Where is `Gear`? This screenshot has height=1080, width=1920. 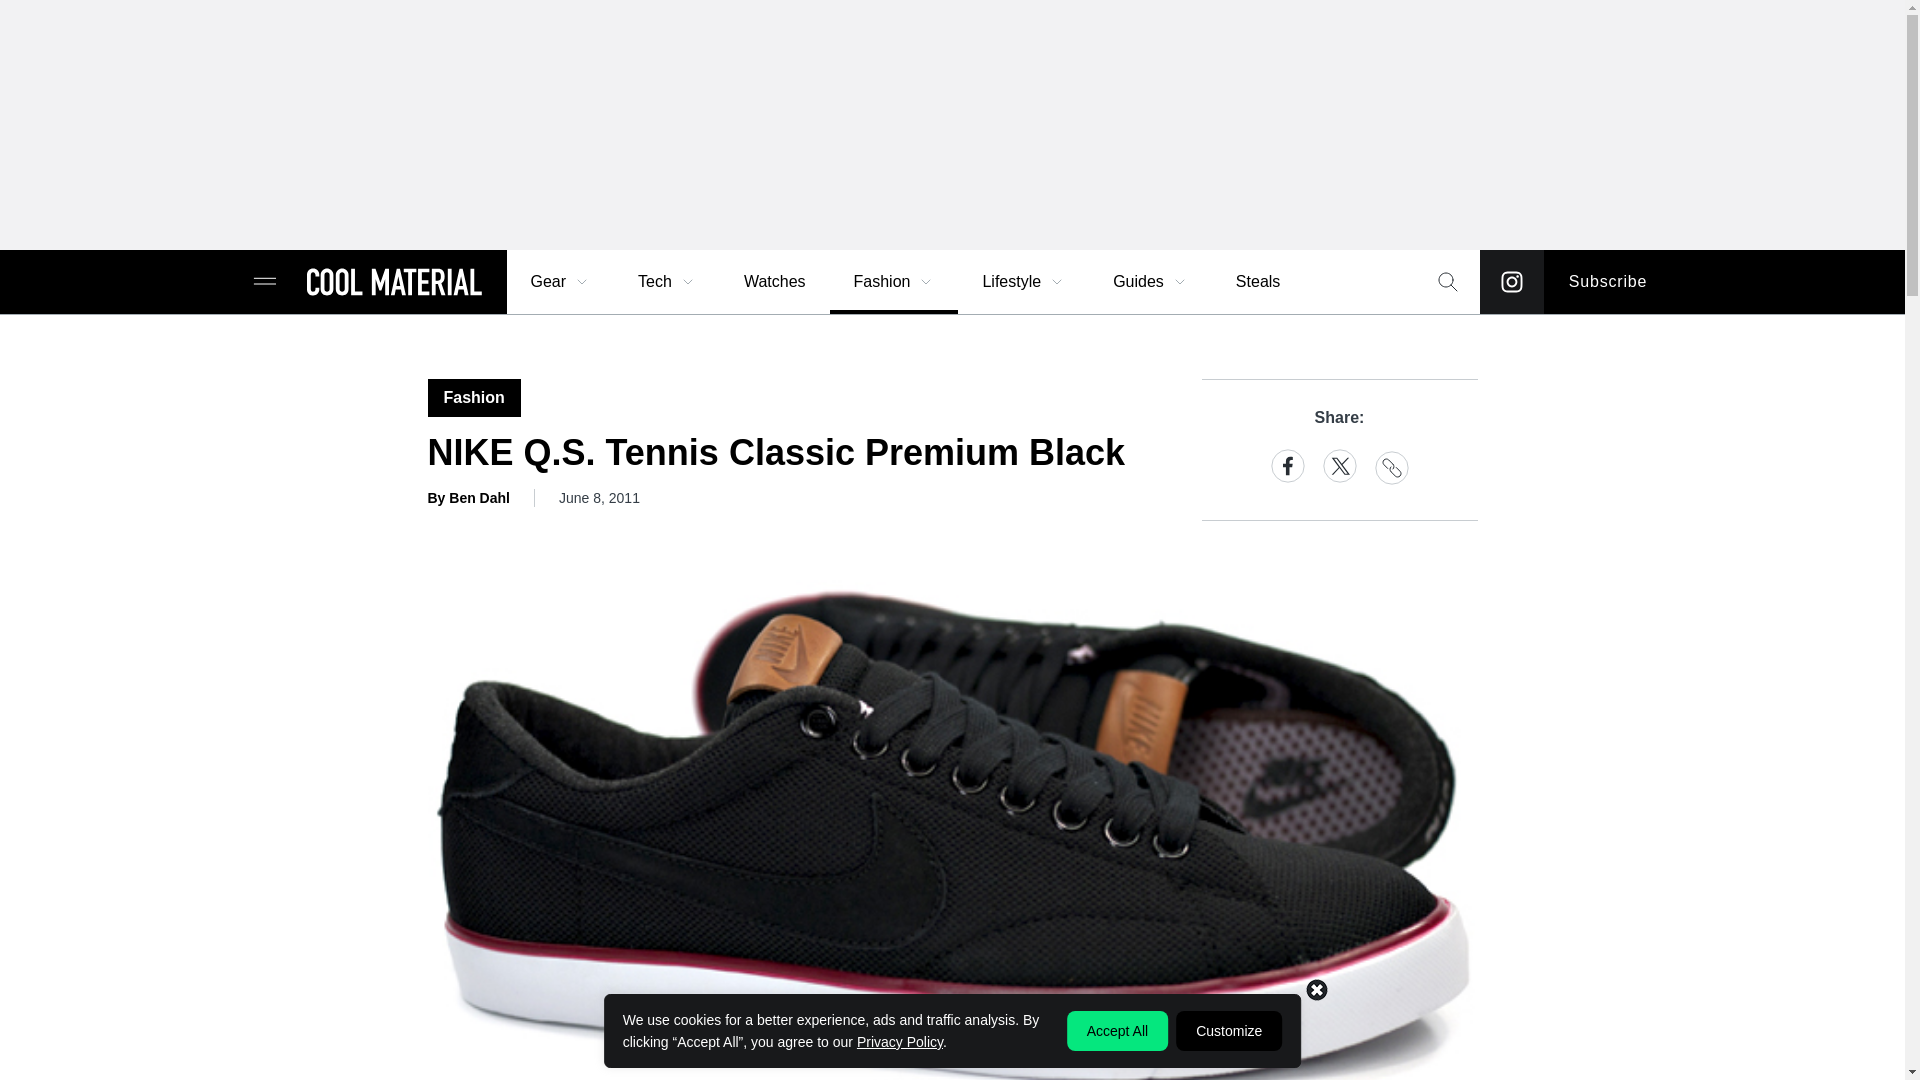
Gear is located at coordinates (560, 282).